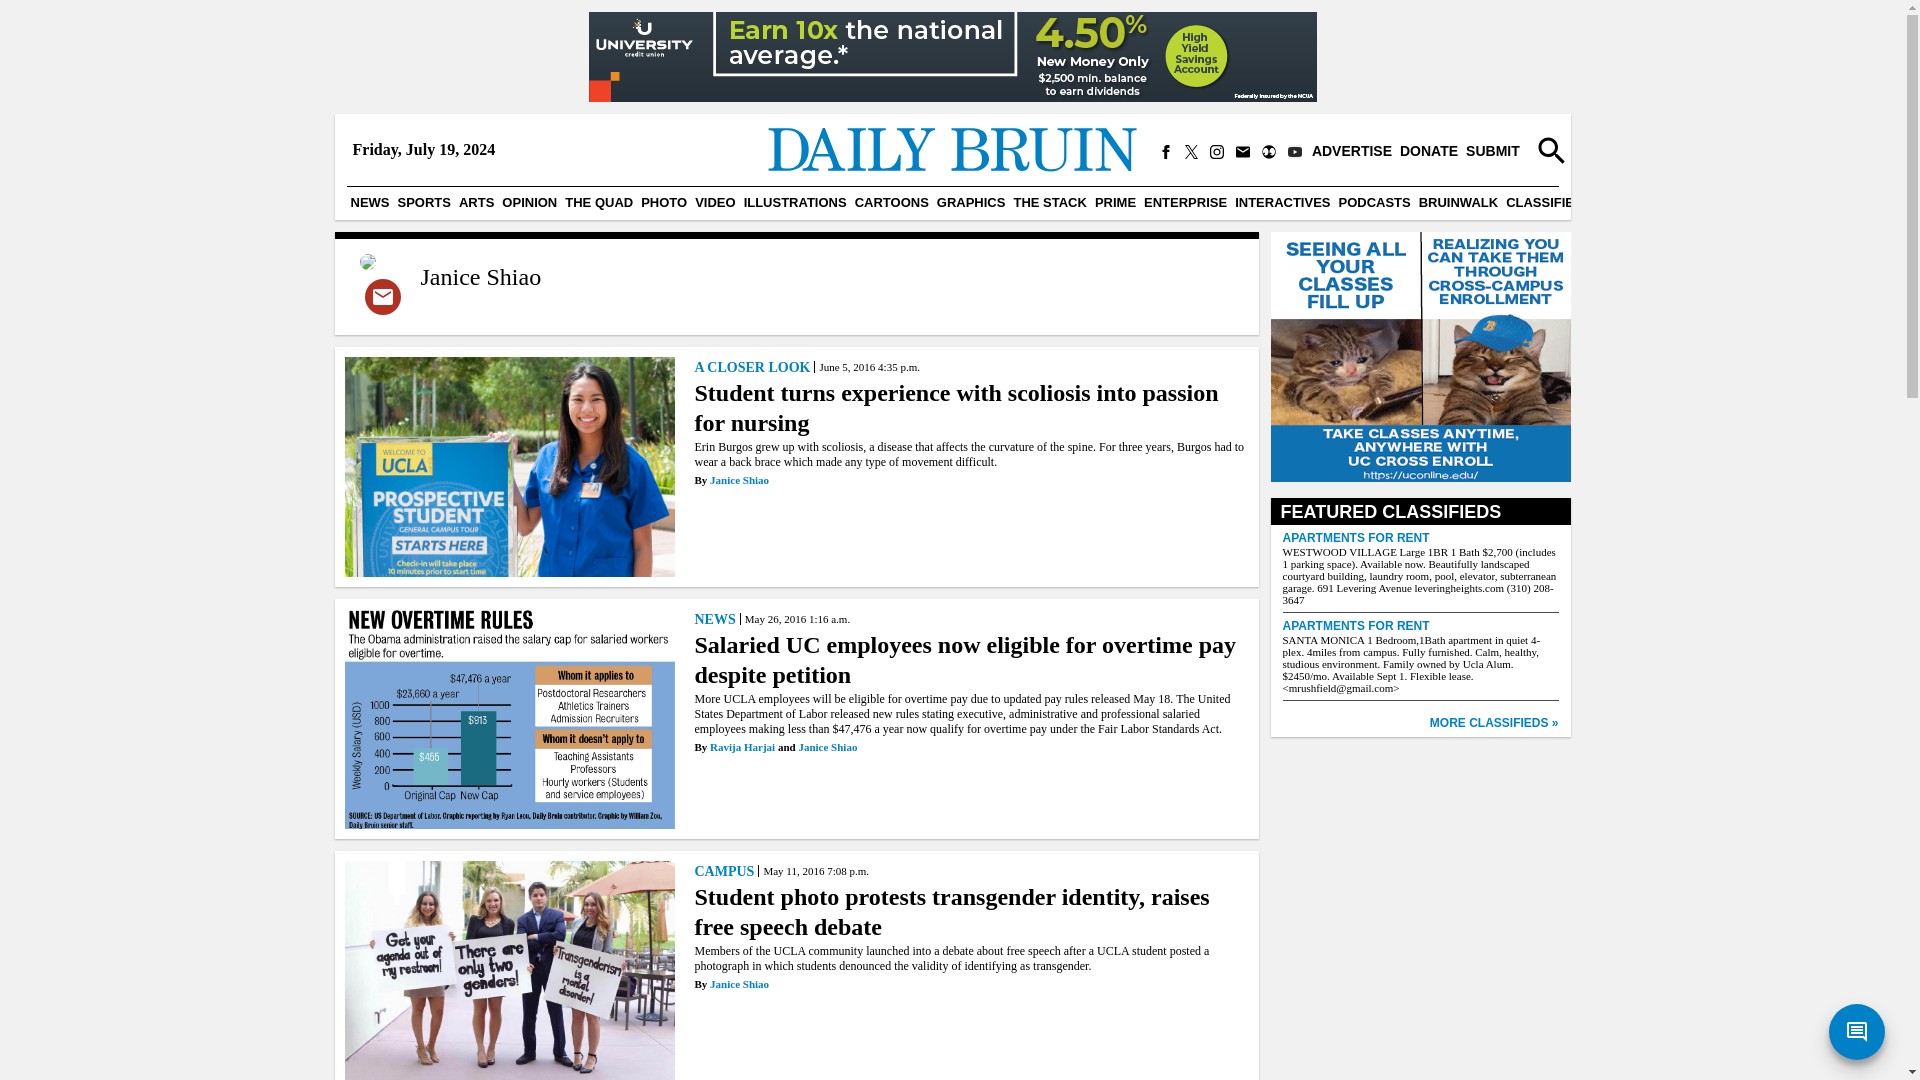 The image size is (1920, 1080). I want to click on VIDEO, so click(715, 202).